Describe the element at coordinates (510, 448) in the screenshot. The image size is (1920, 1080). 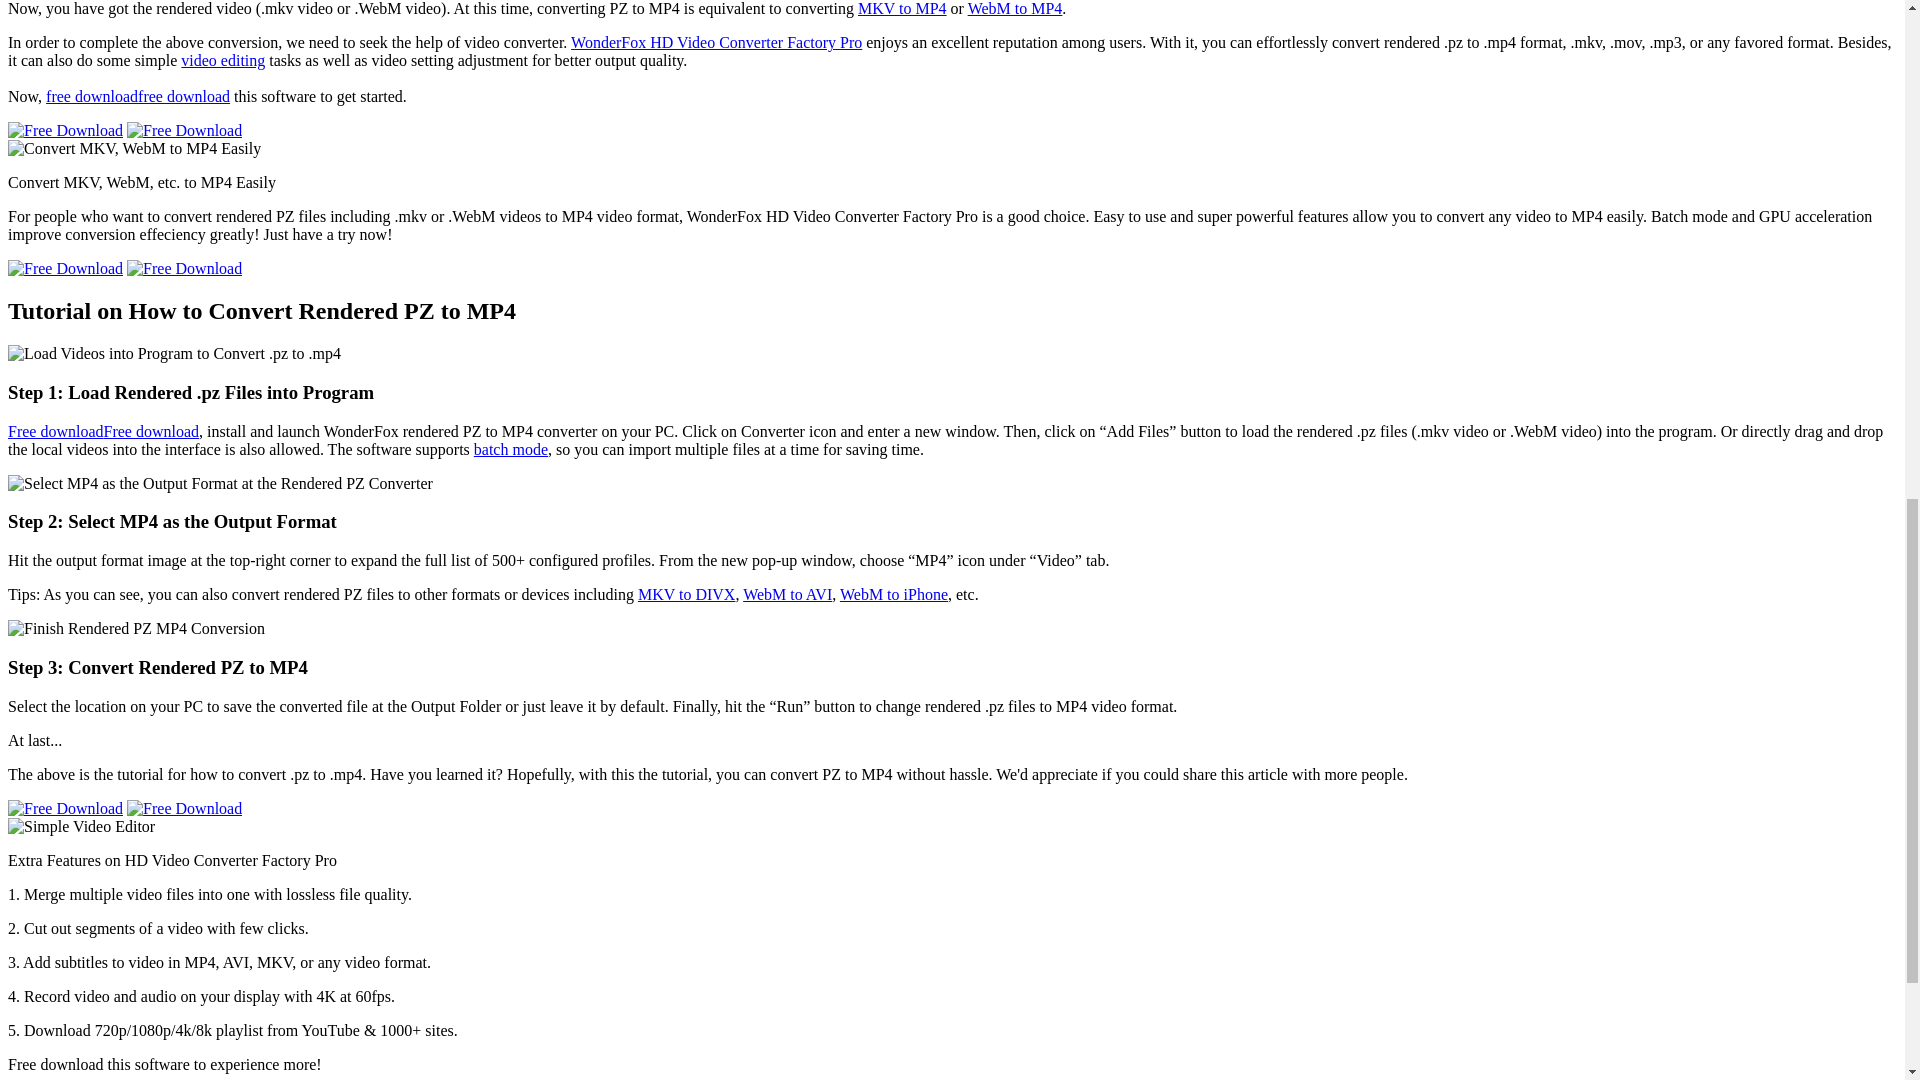
I see `batch mode` at that location.